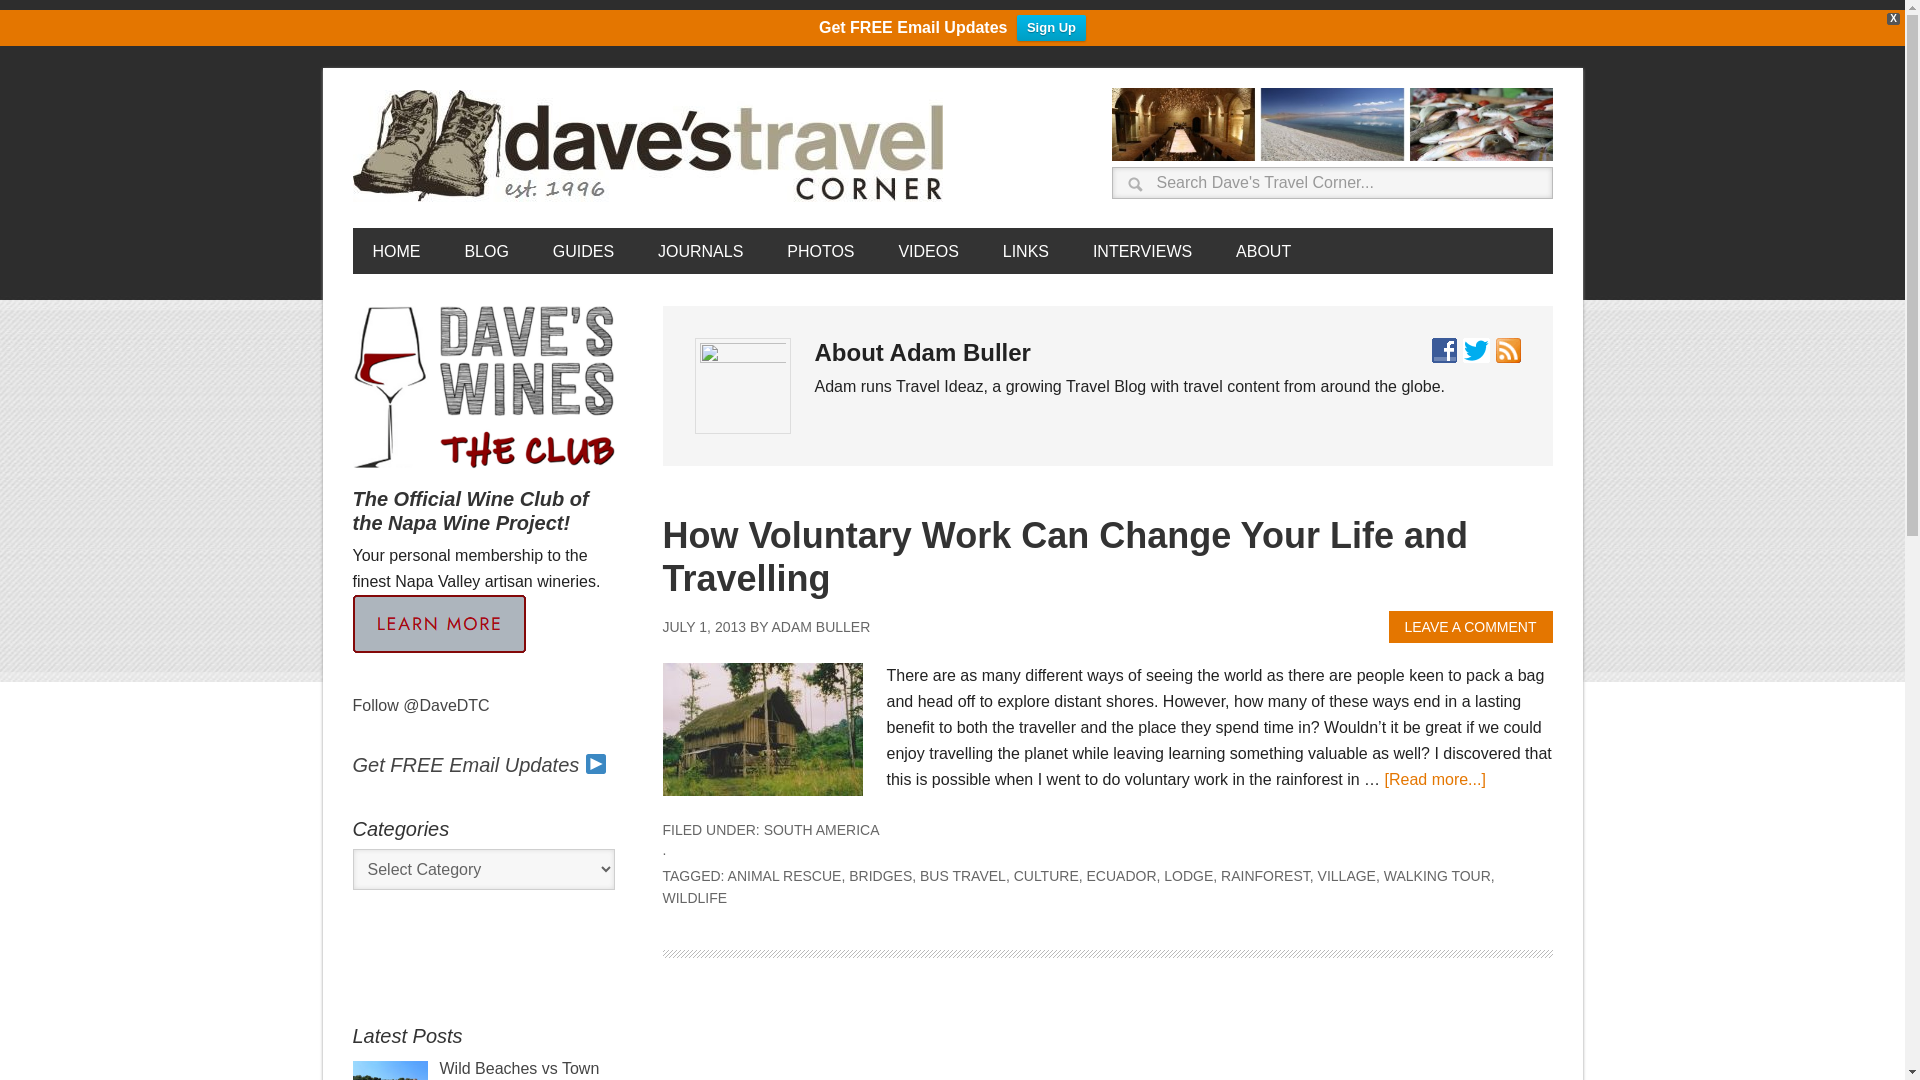  What do you see at coordinates (652, 146) in the screenshot?
I see `DAVE'S TRAVEL CORNER` at bounding box center [652, 146].